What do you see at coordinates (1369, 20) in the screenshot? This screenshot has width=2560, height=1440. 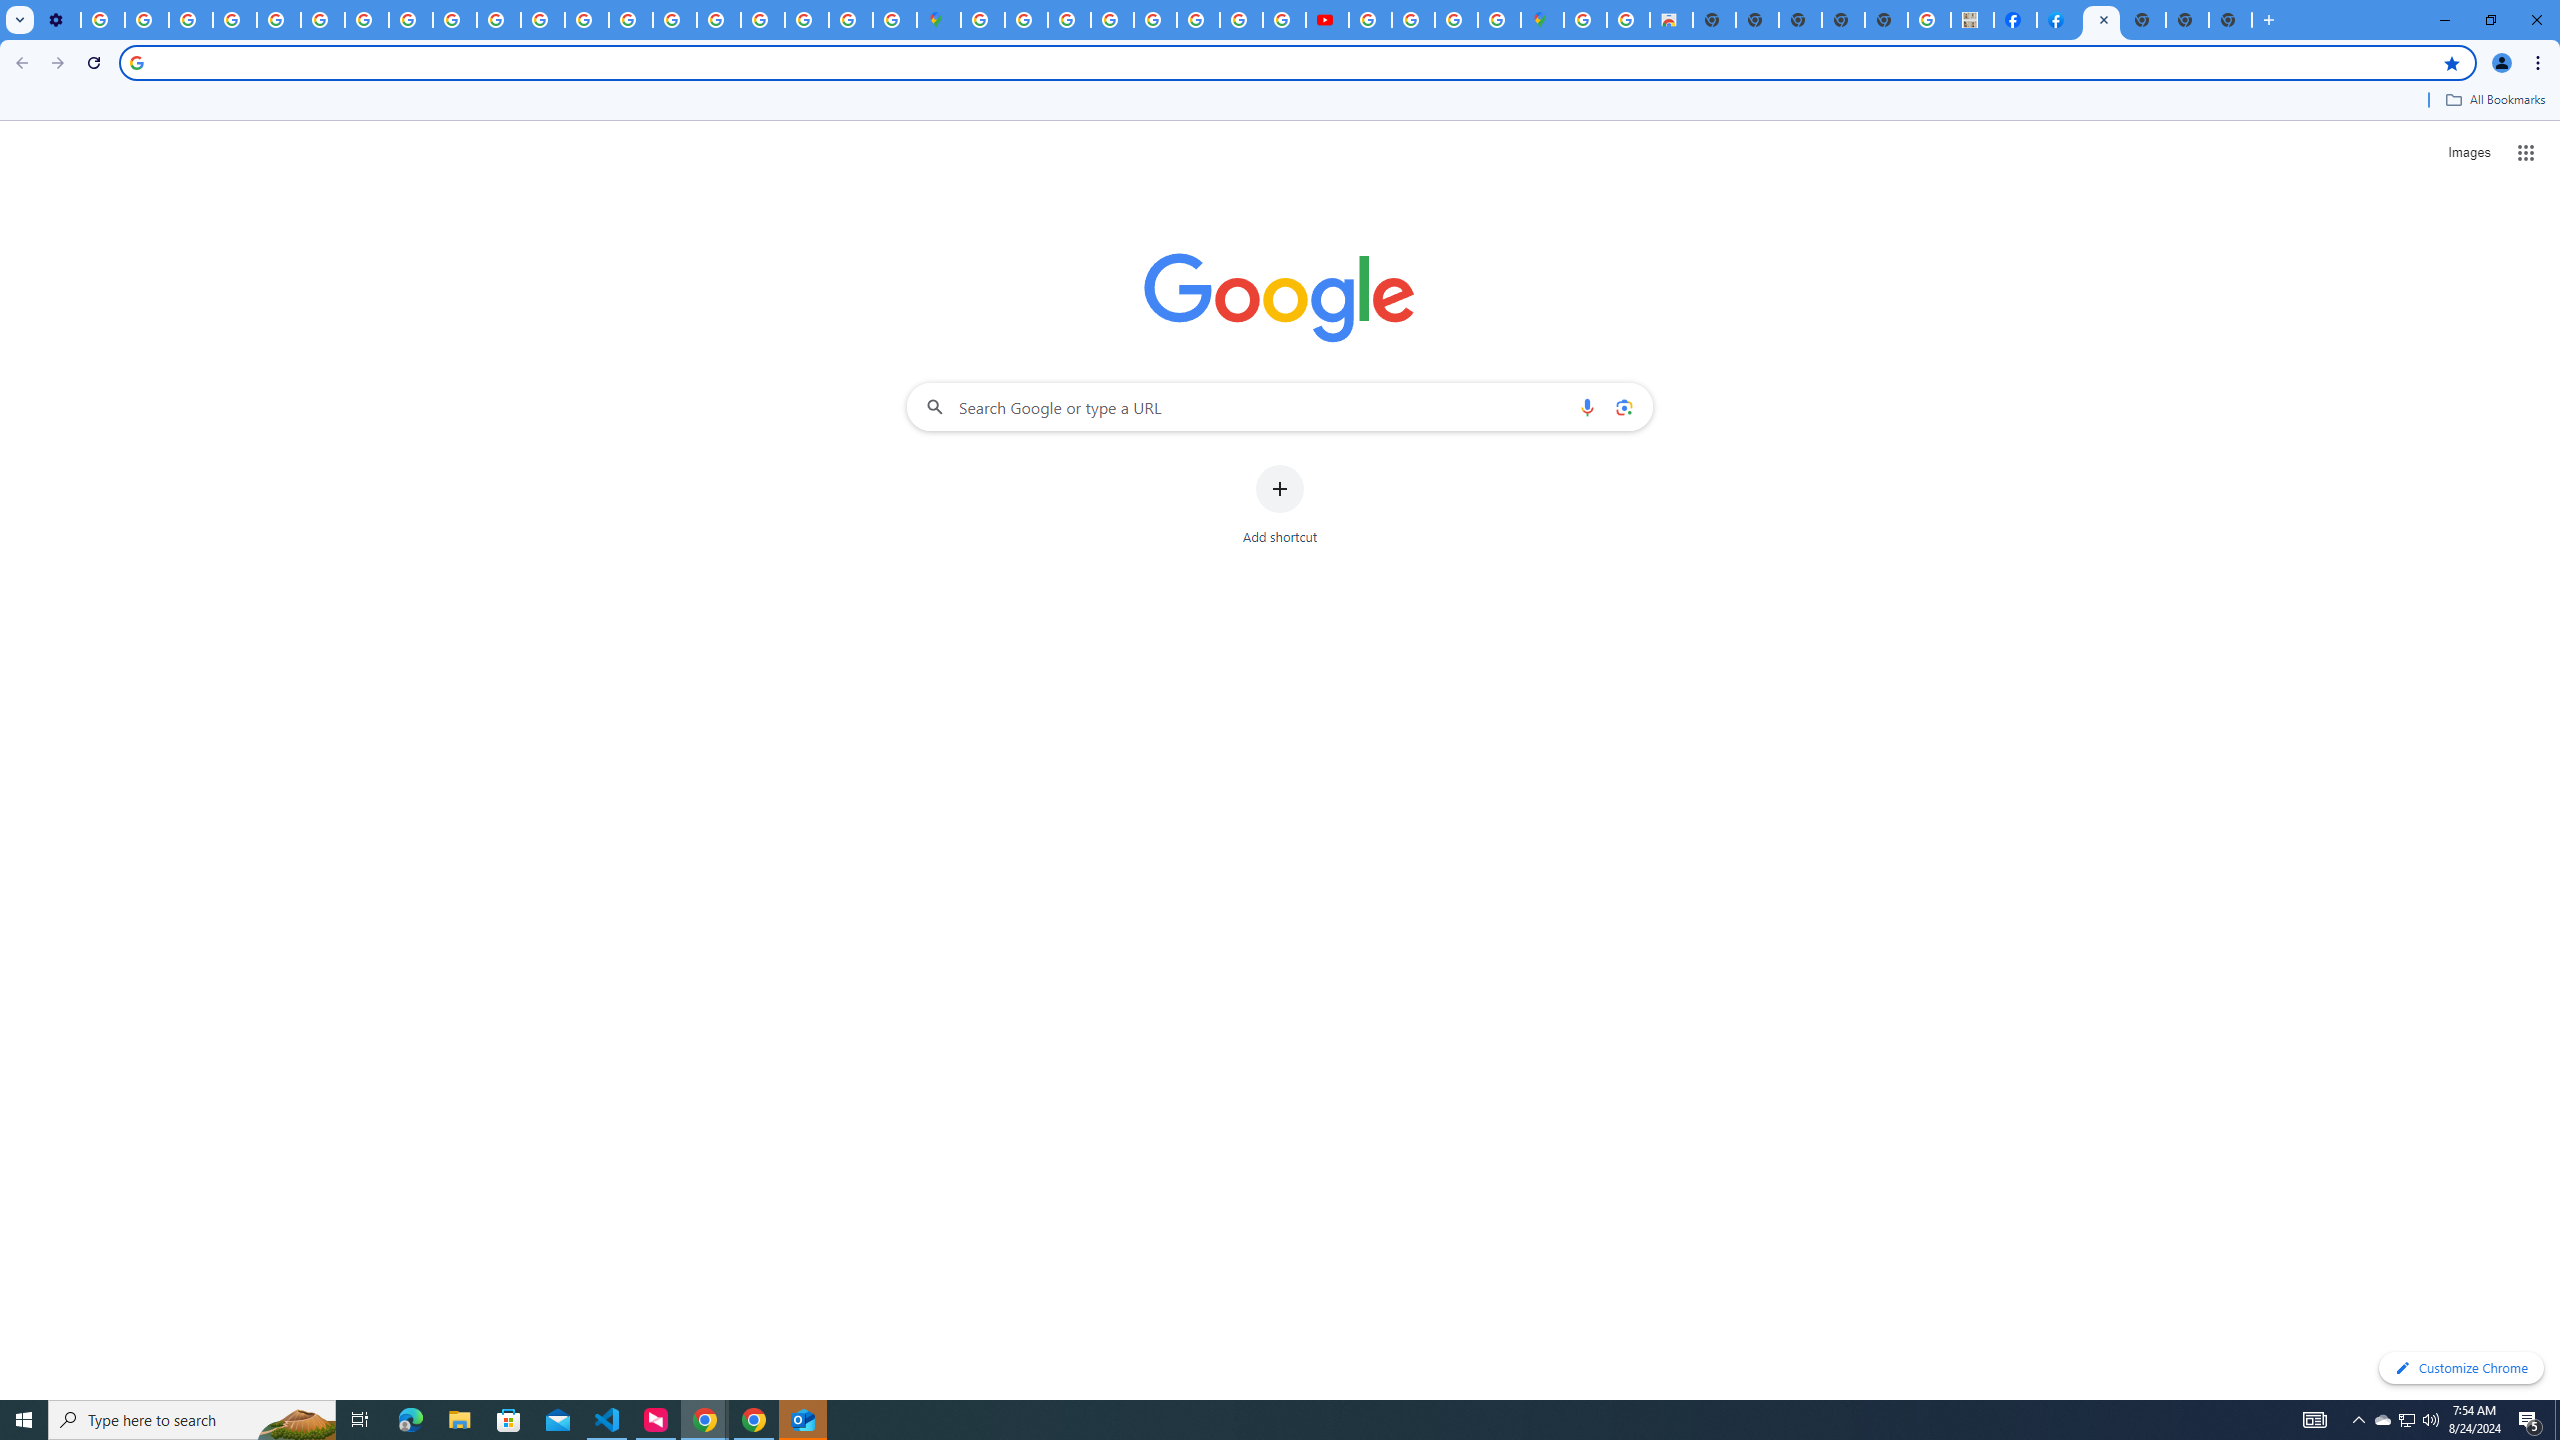 I see `How Chrome protects your passwords - Google Chrome Help` at bounding box center [1369, 20].